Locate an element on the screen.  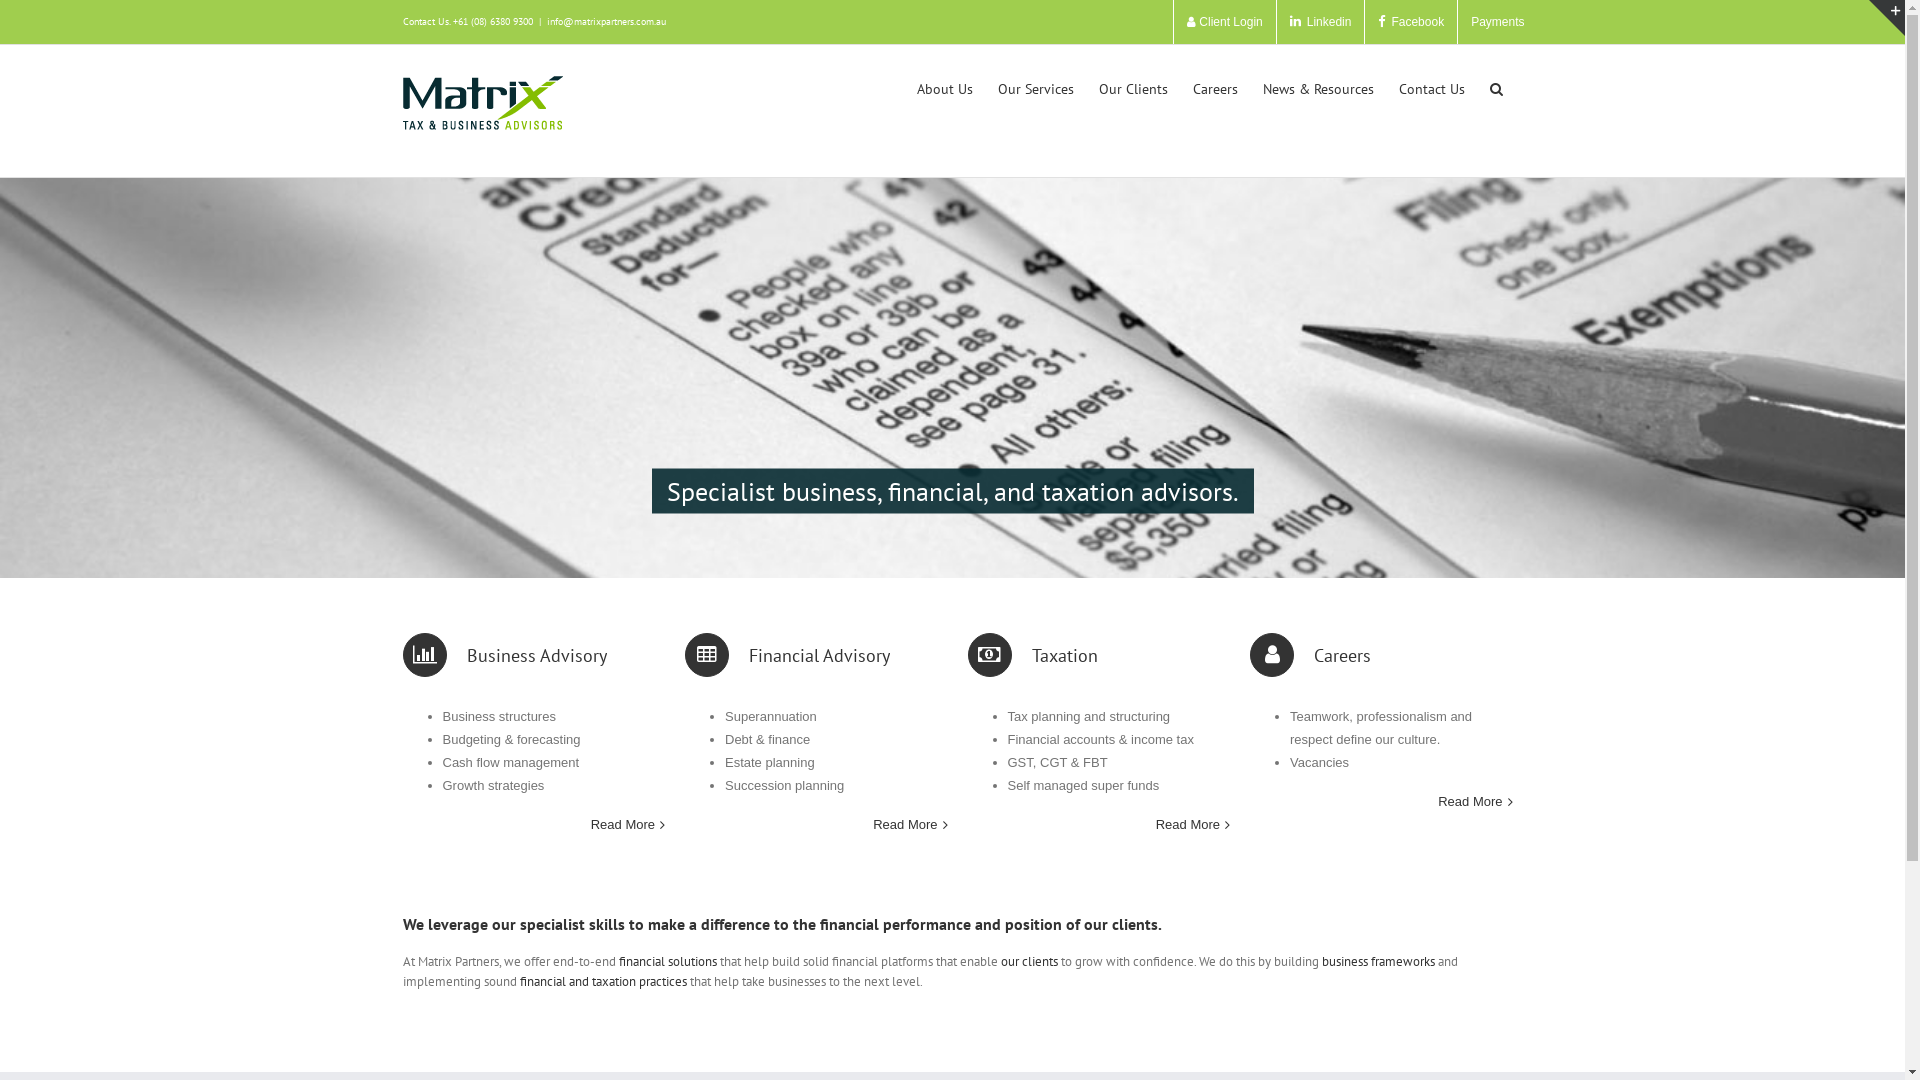
Search is located at coordinates (1496, 88).